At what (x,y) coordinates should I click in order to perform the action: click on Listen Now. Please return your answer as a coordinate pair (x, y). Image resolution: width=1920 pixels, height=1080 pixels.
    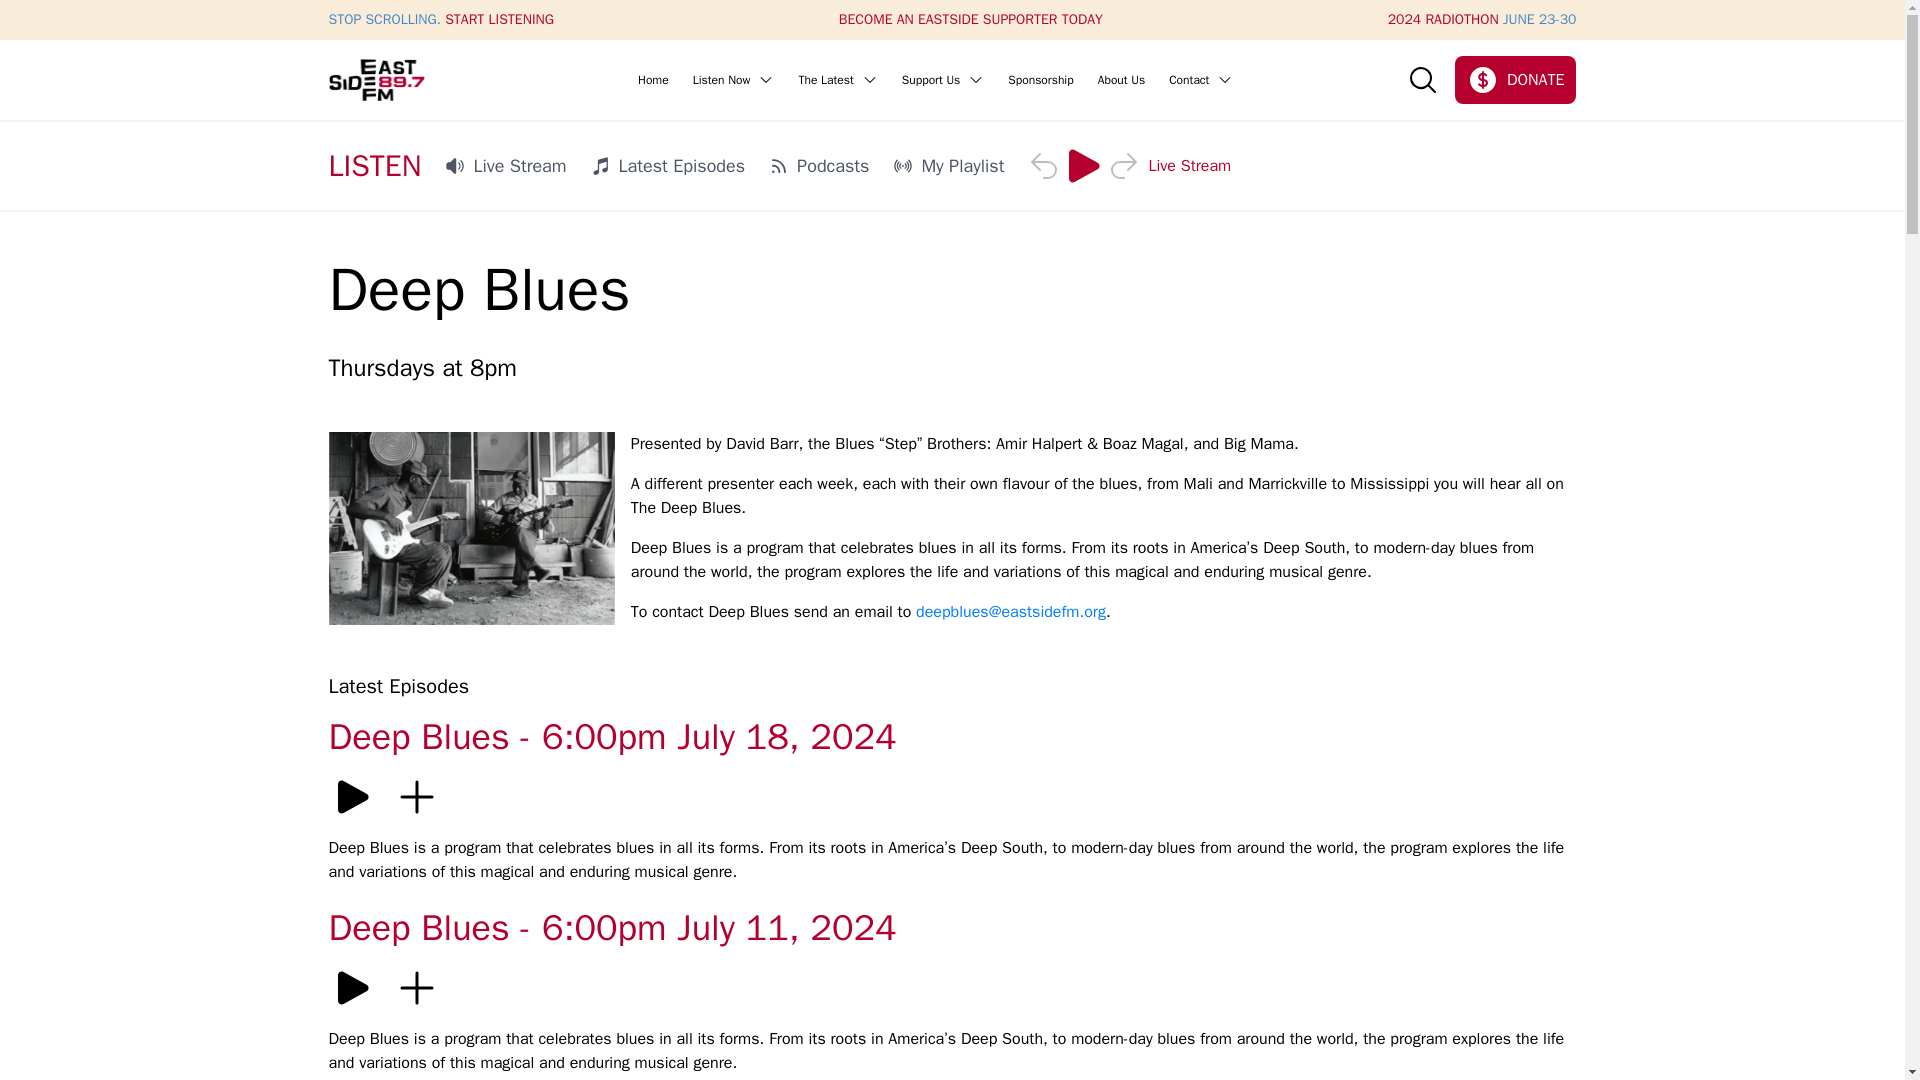
    Looking at the image, I should click on (734, 80).